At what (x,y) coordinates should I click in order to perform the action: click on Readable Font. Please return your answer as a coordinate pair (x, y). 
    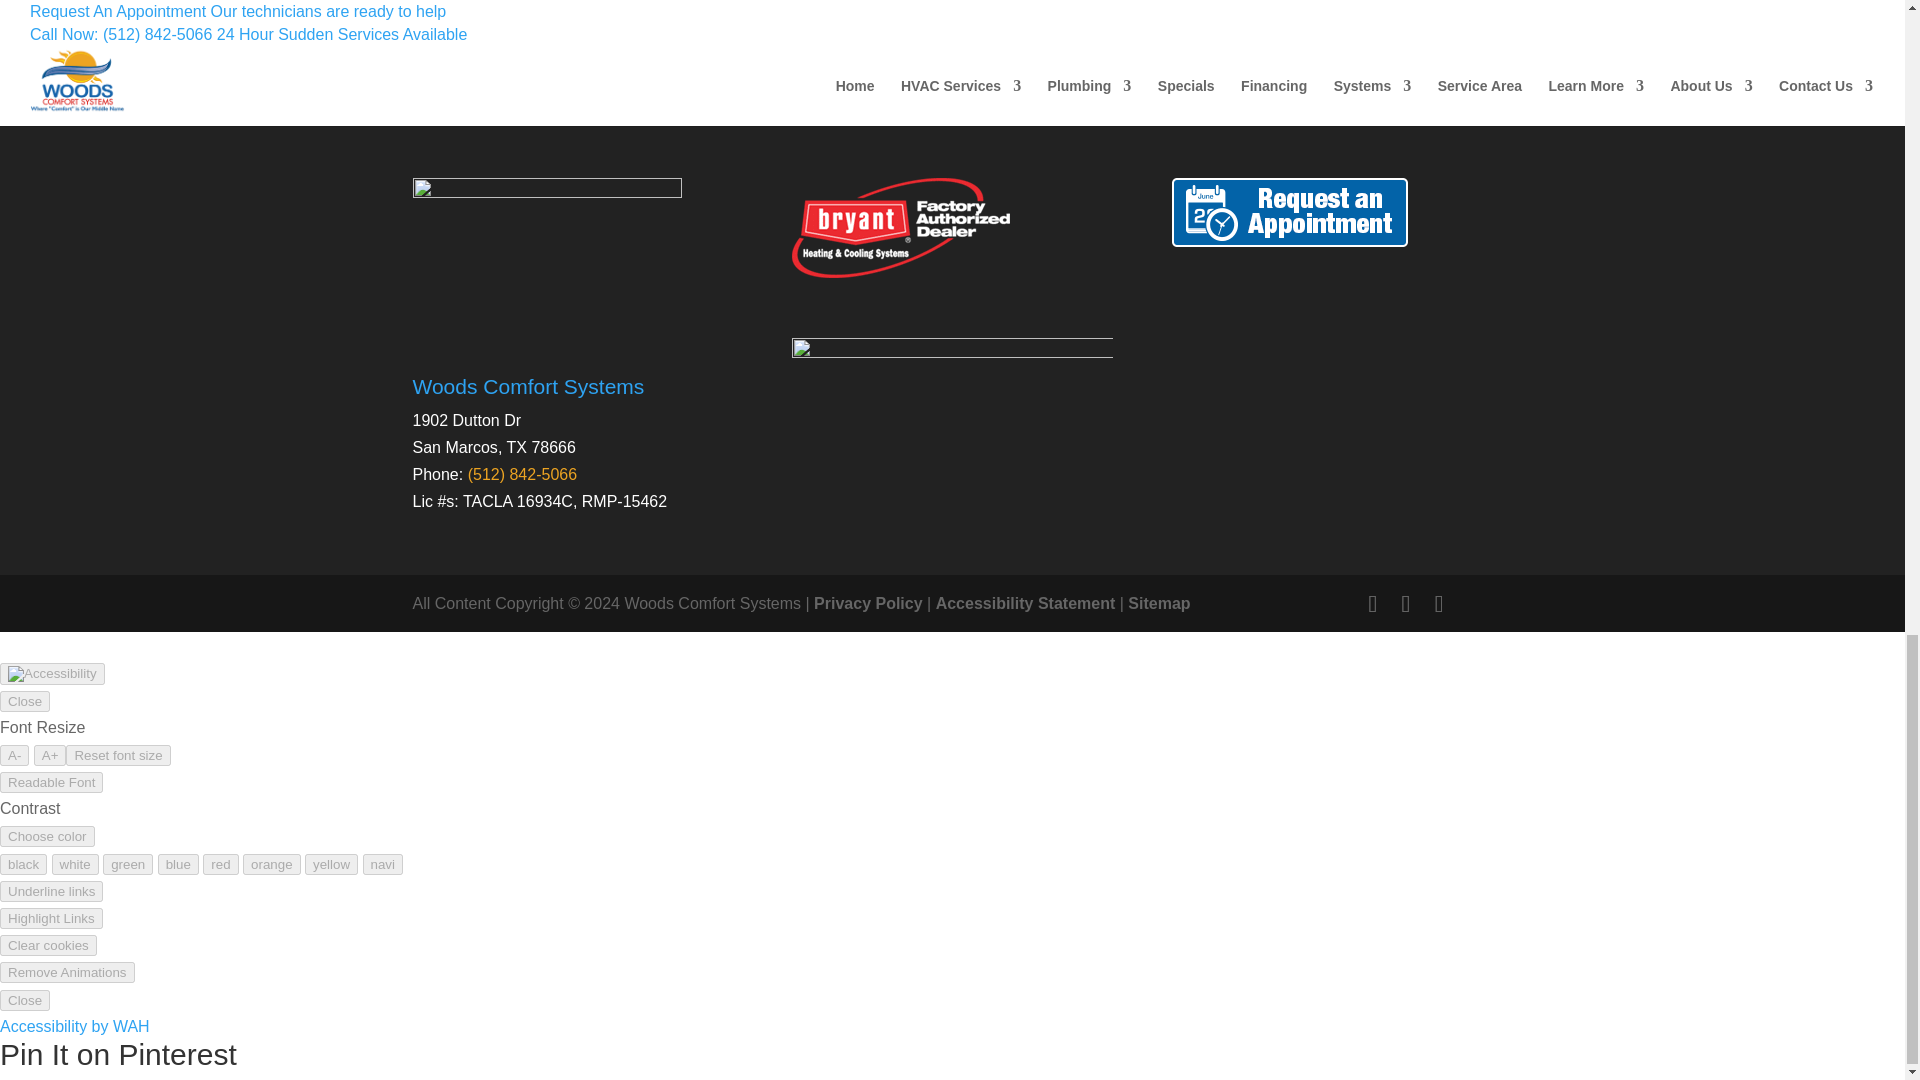
    Looking at the image, I should click on (52, 782).